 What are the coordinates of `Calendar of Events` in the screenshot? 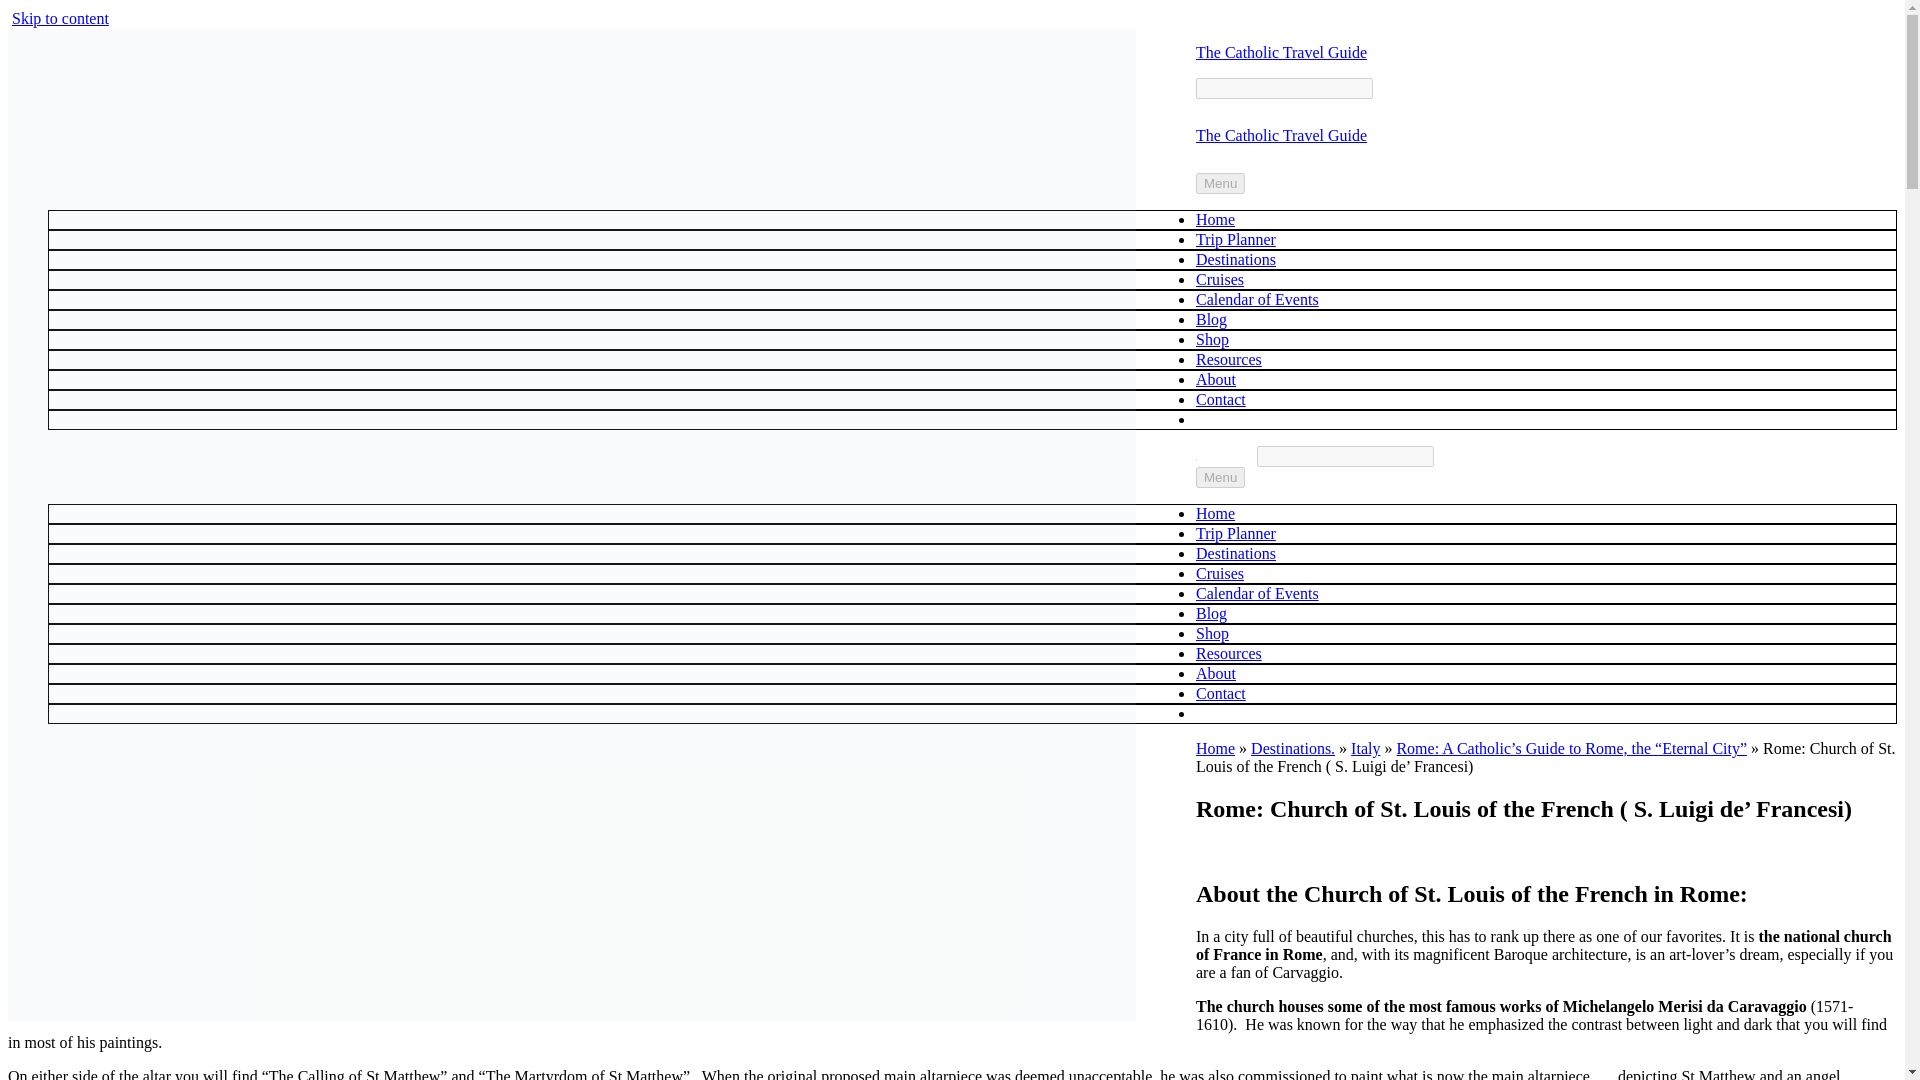 It's located at (1258, 593).